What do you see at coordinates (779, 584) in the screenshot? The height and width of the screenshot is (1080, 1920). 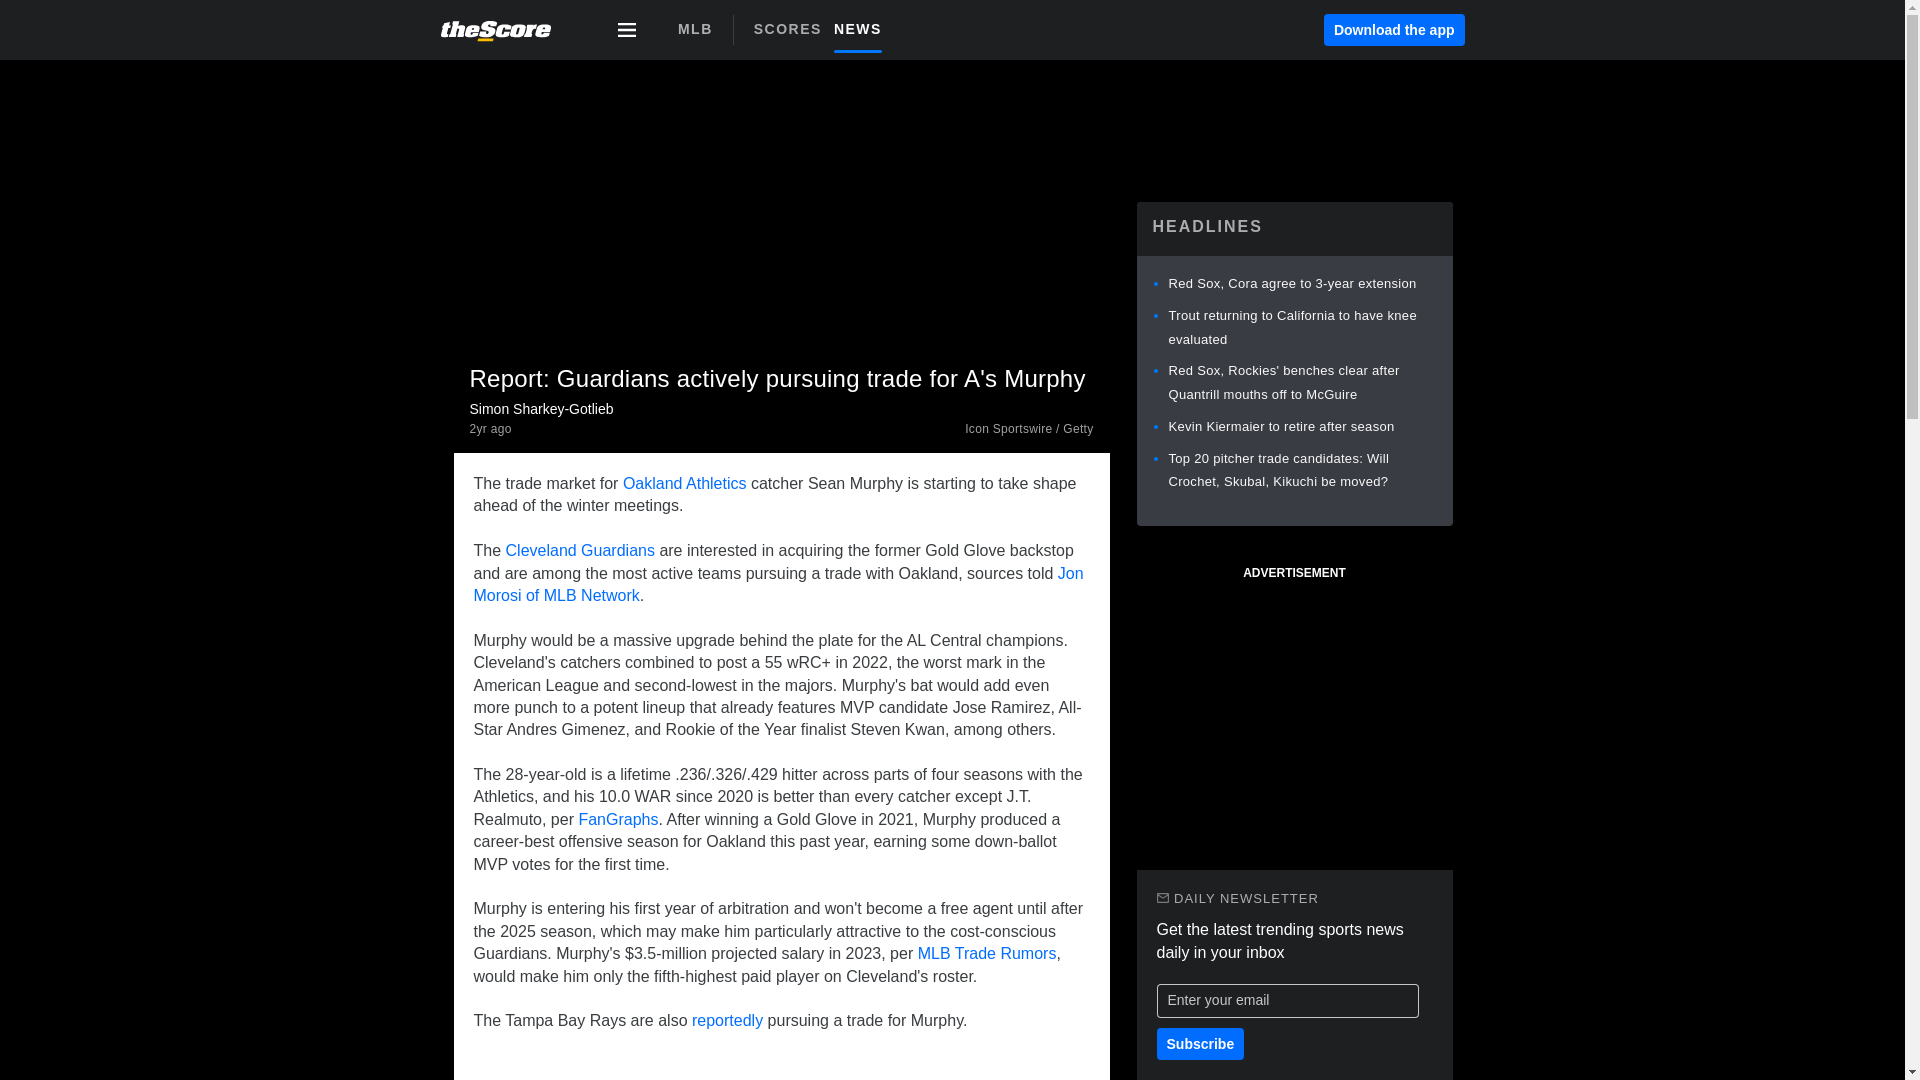 I see `NEWS` at bounding box center [779, 584].